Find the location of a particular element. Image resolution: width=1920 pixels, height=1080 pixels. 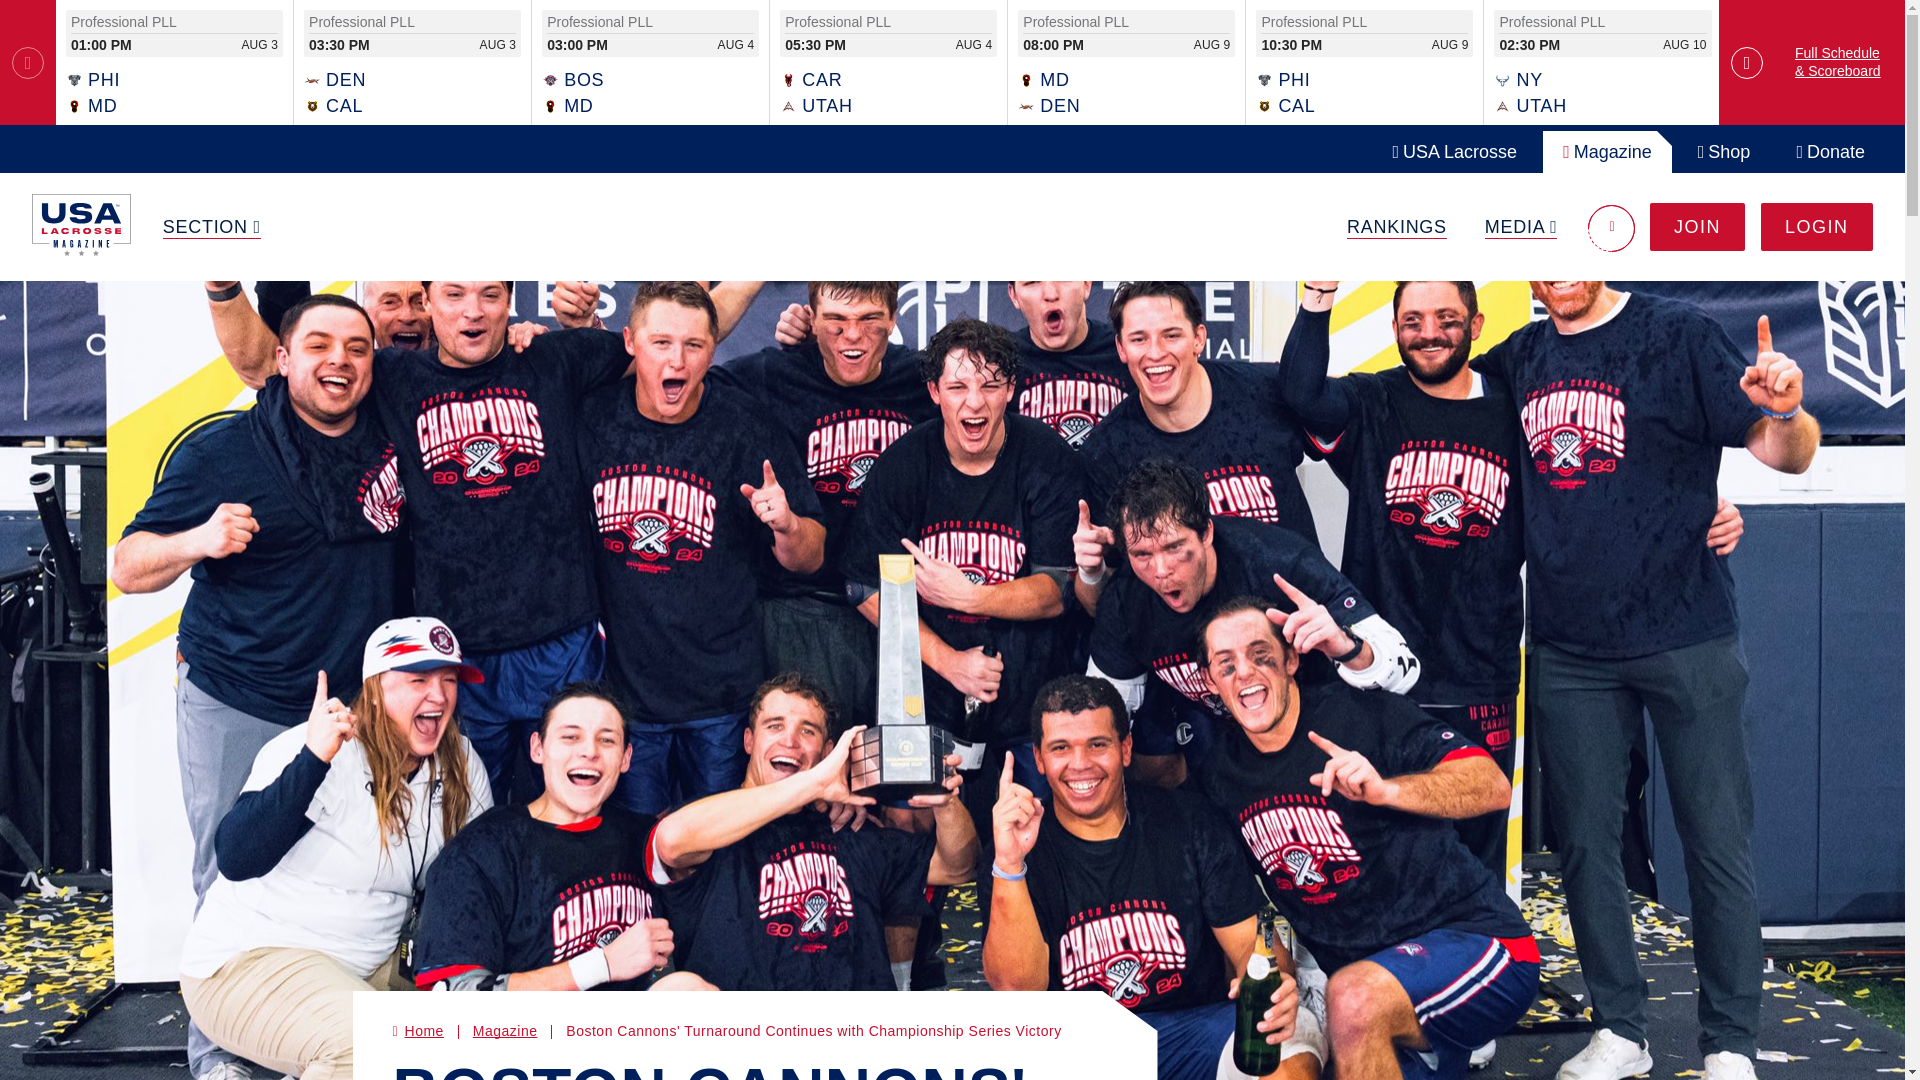

RANKINGS is located at coordinates (1397, 227).